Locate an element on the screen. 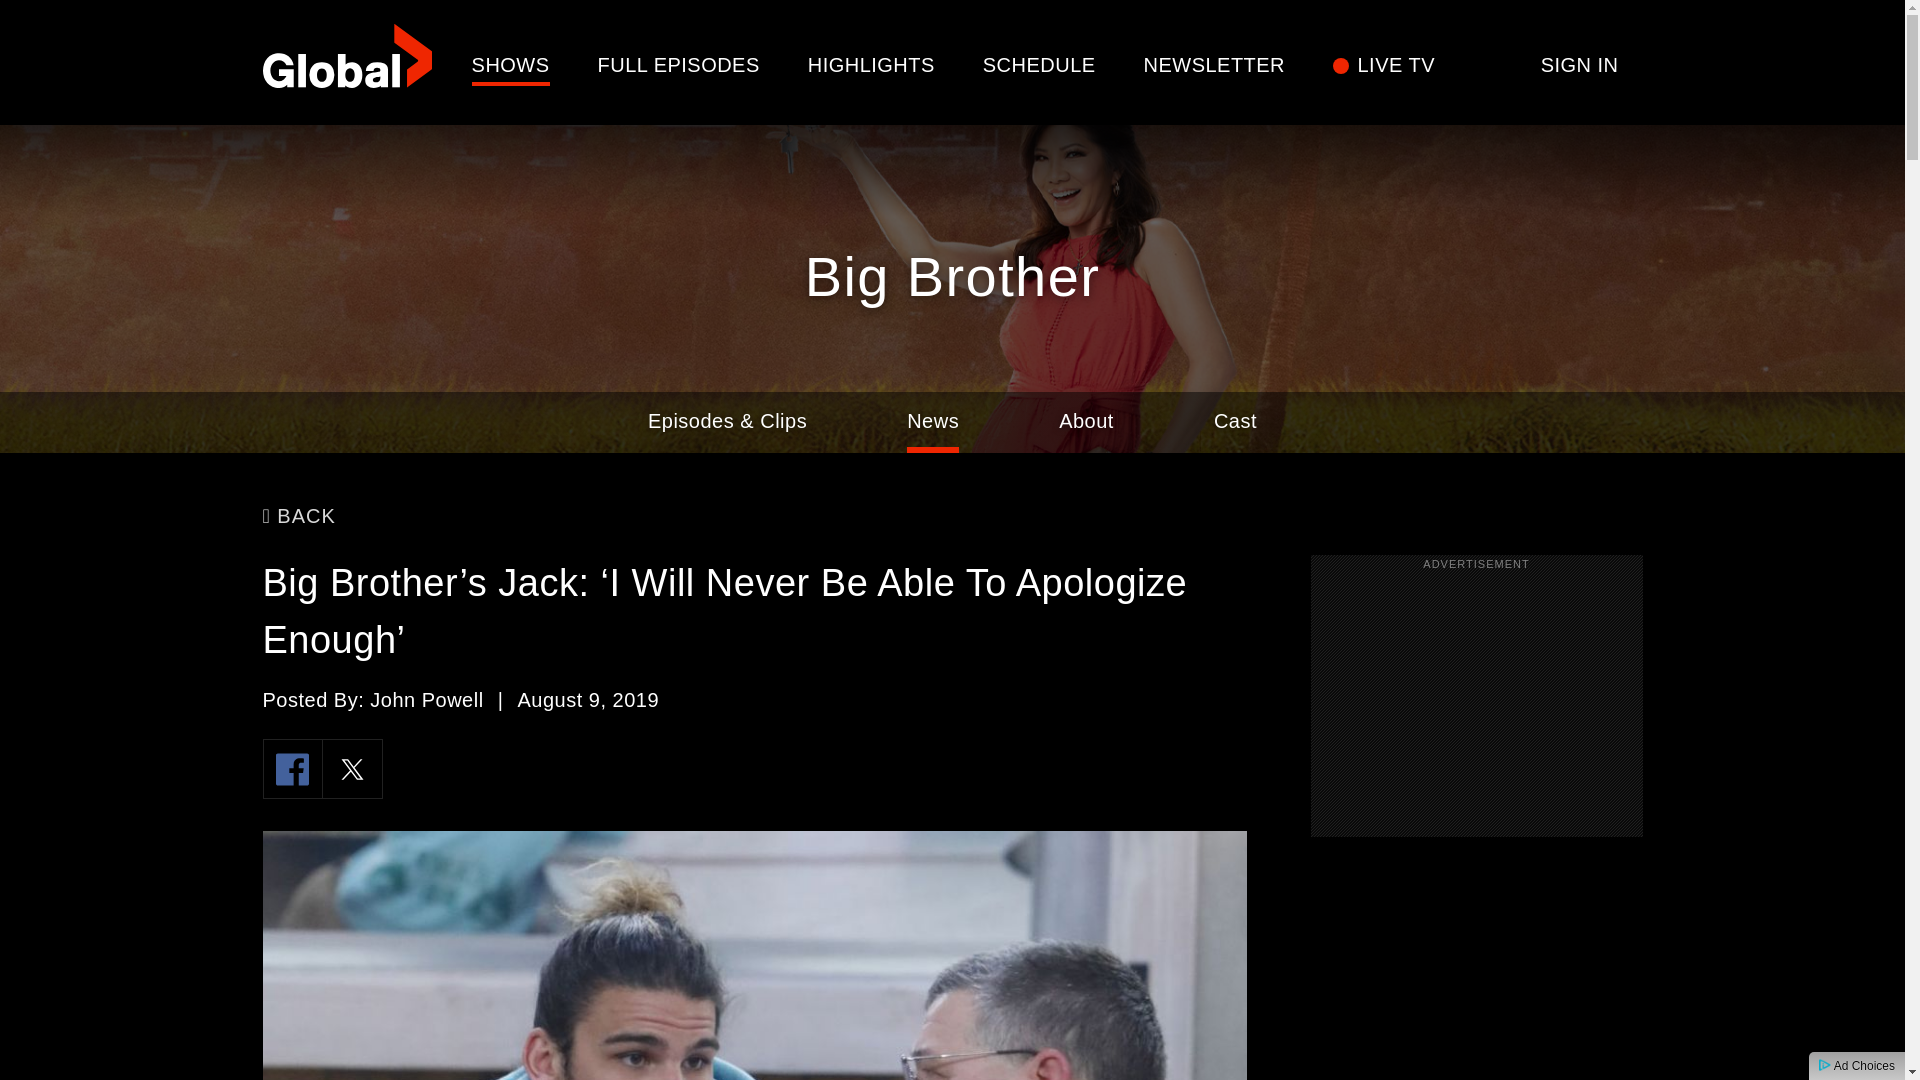  Cast is located at coordinates (1235, 422).